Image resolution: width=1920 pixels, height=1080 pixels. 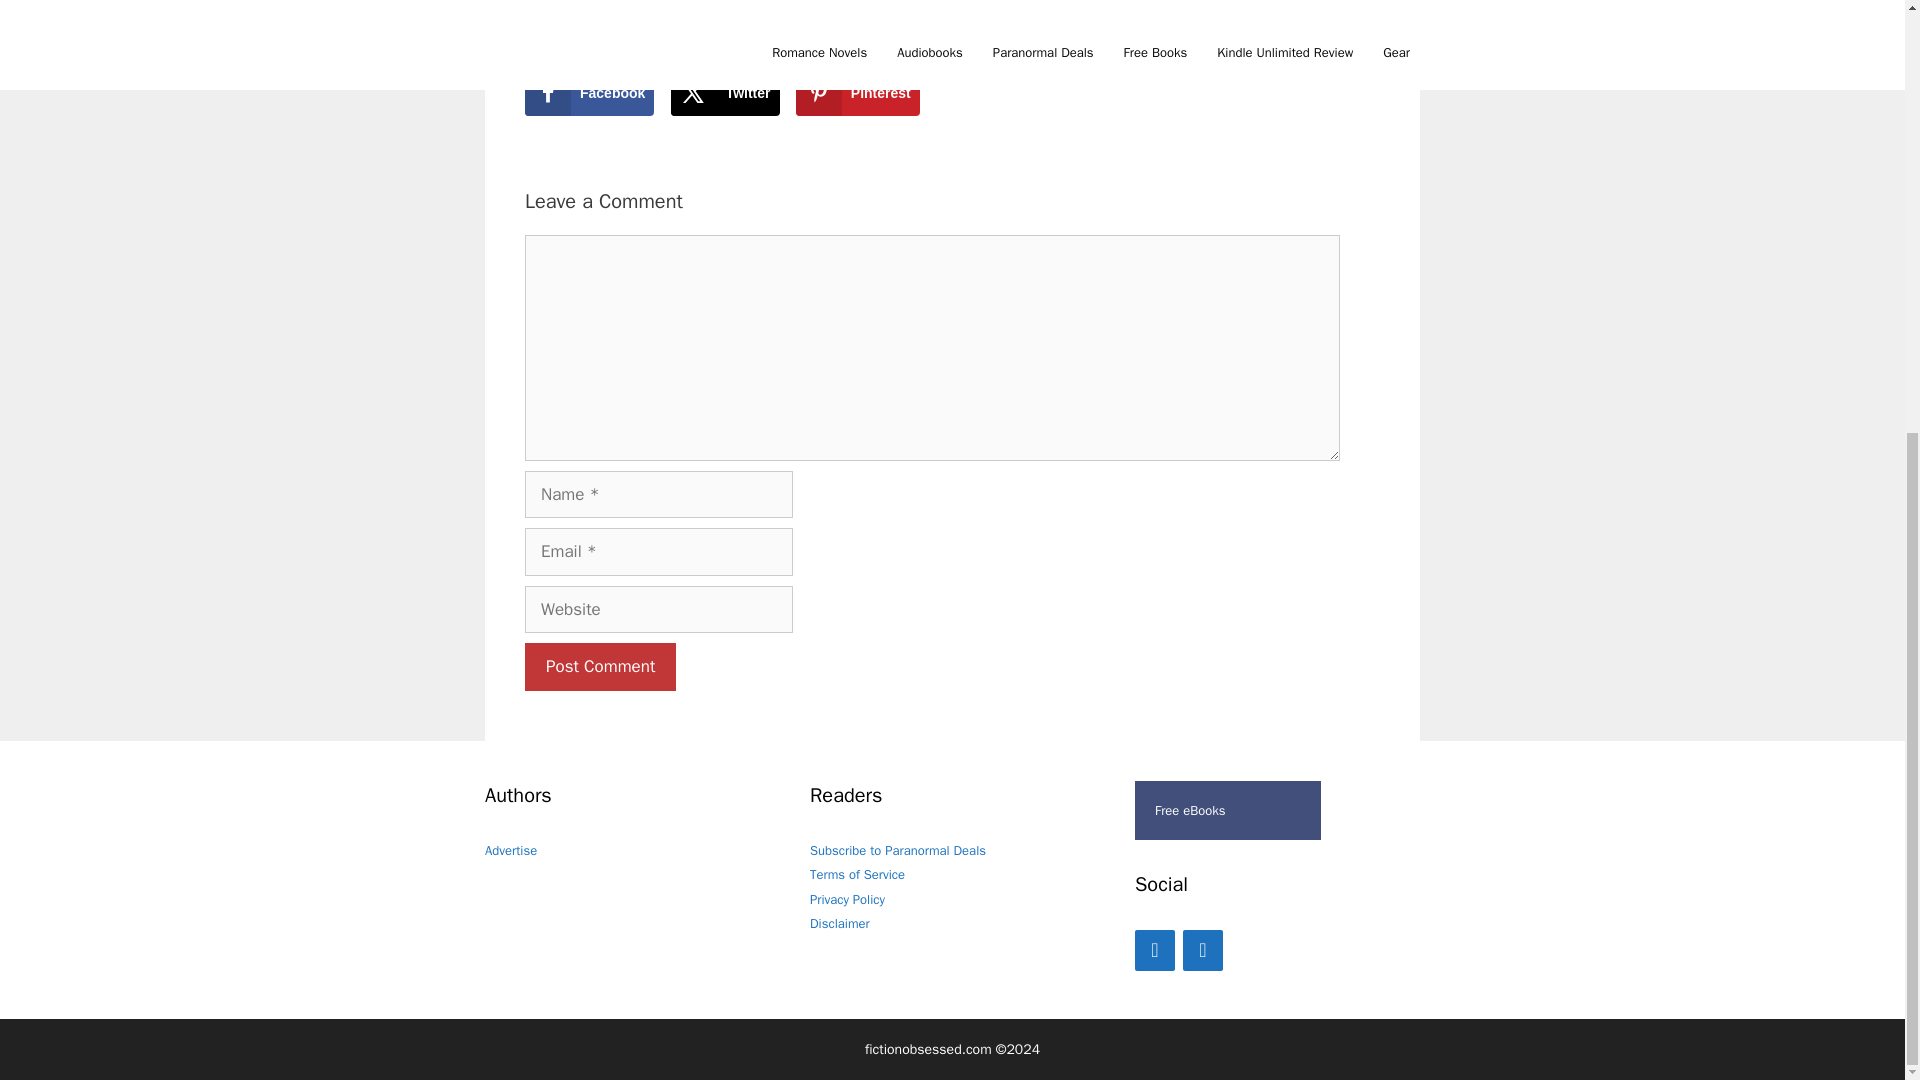 I want to click on Free eBooks, so click(x=1227, y=810).